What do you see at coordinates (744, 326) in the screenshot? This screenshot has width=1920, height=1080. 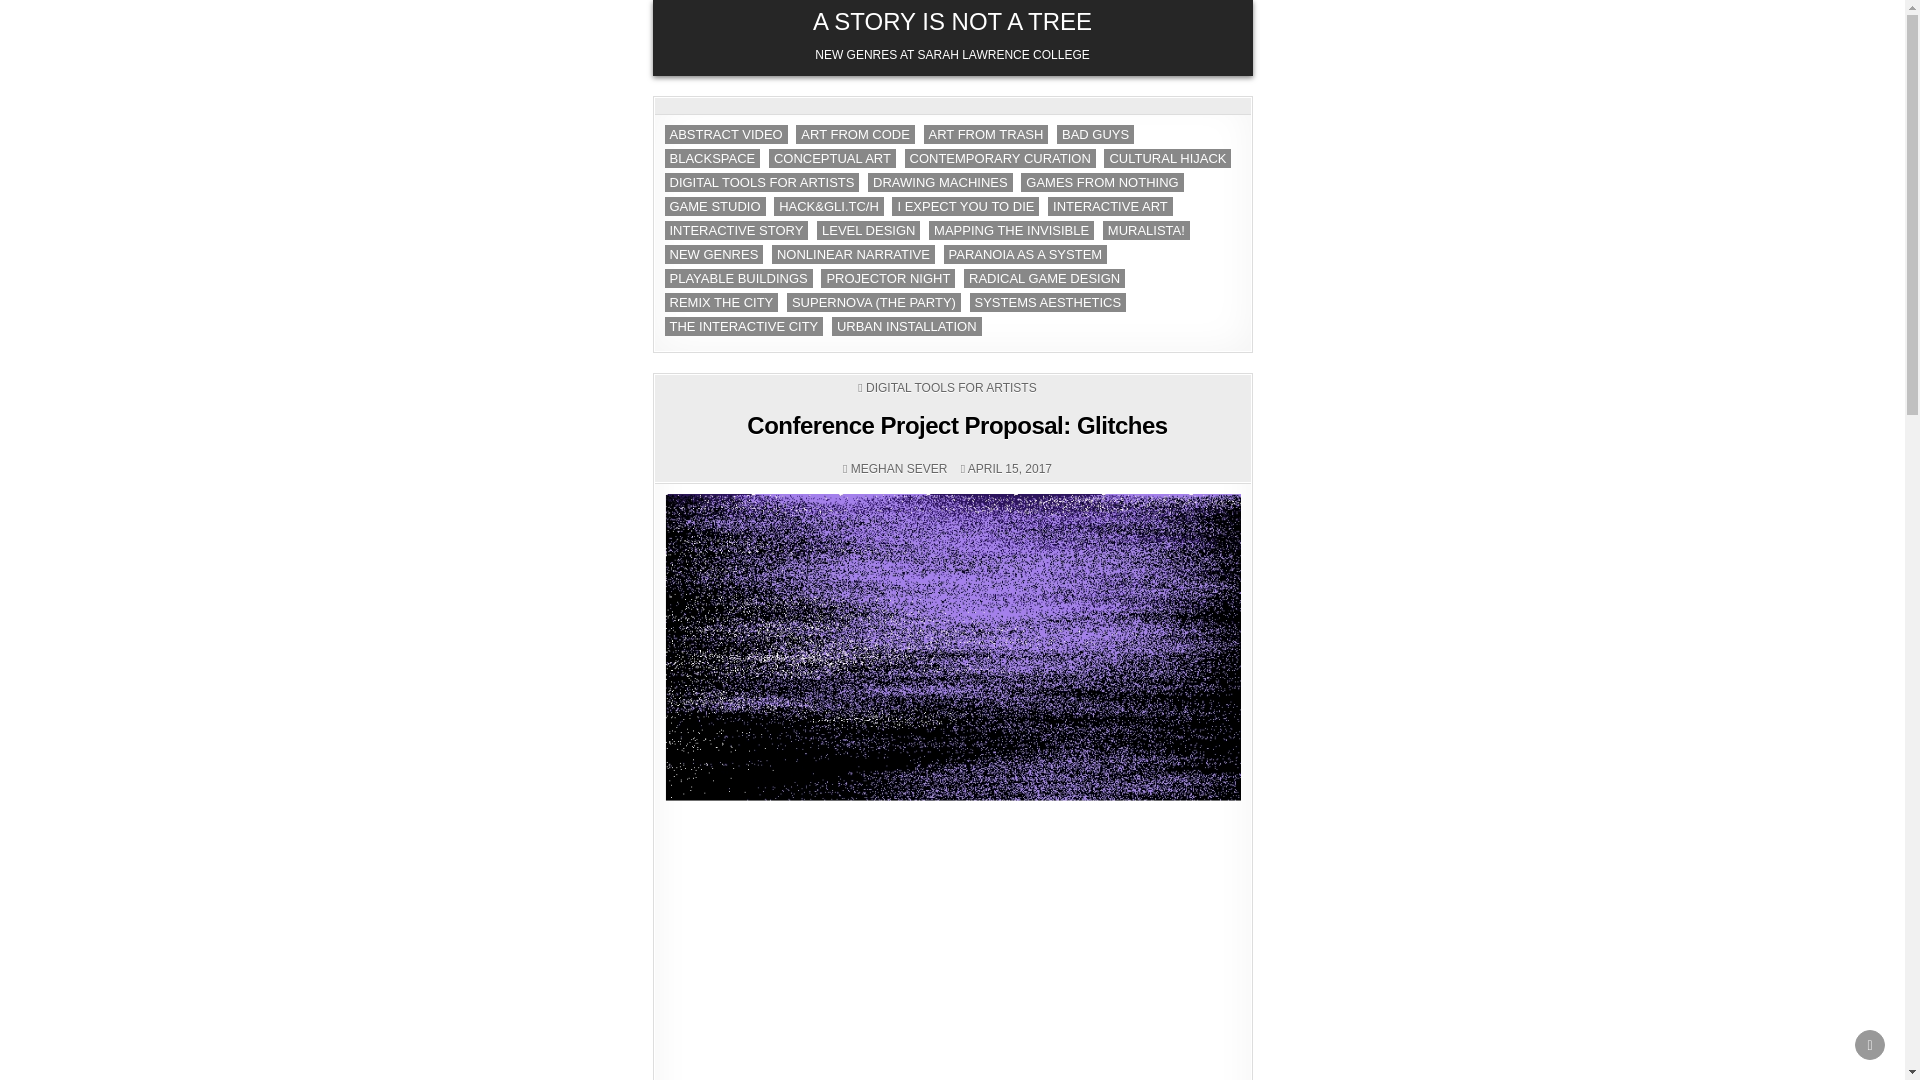 I see `THE INTERACTIVE CITY` at bounding box center [744, 326].